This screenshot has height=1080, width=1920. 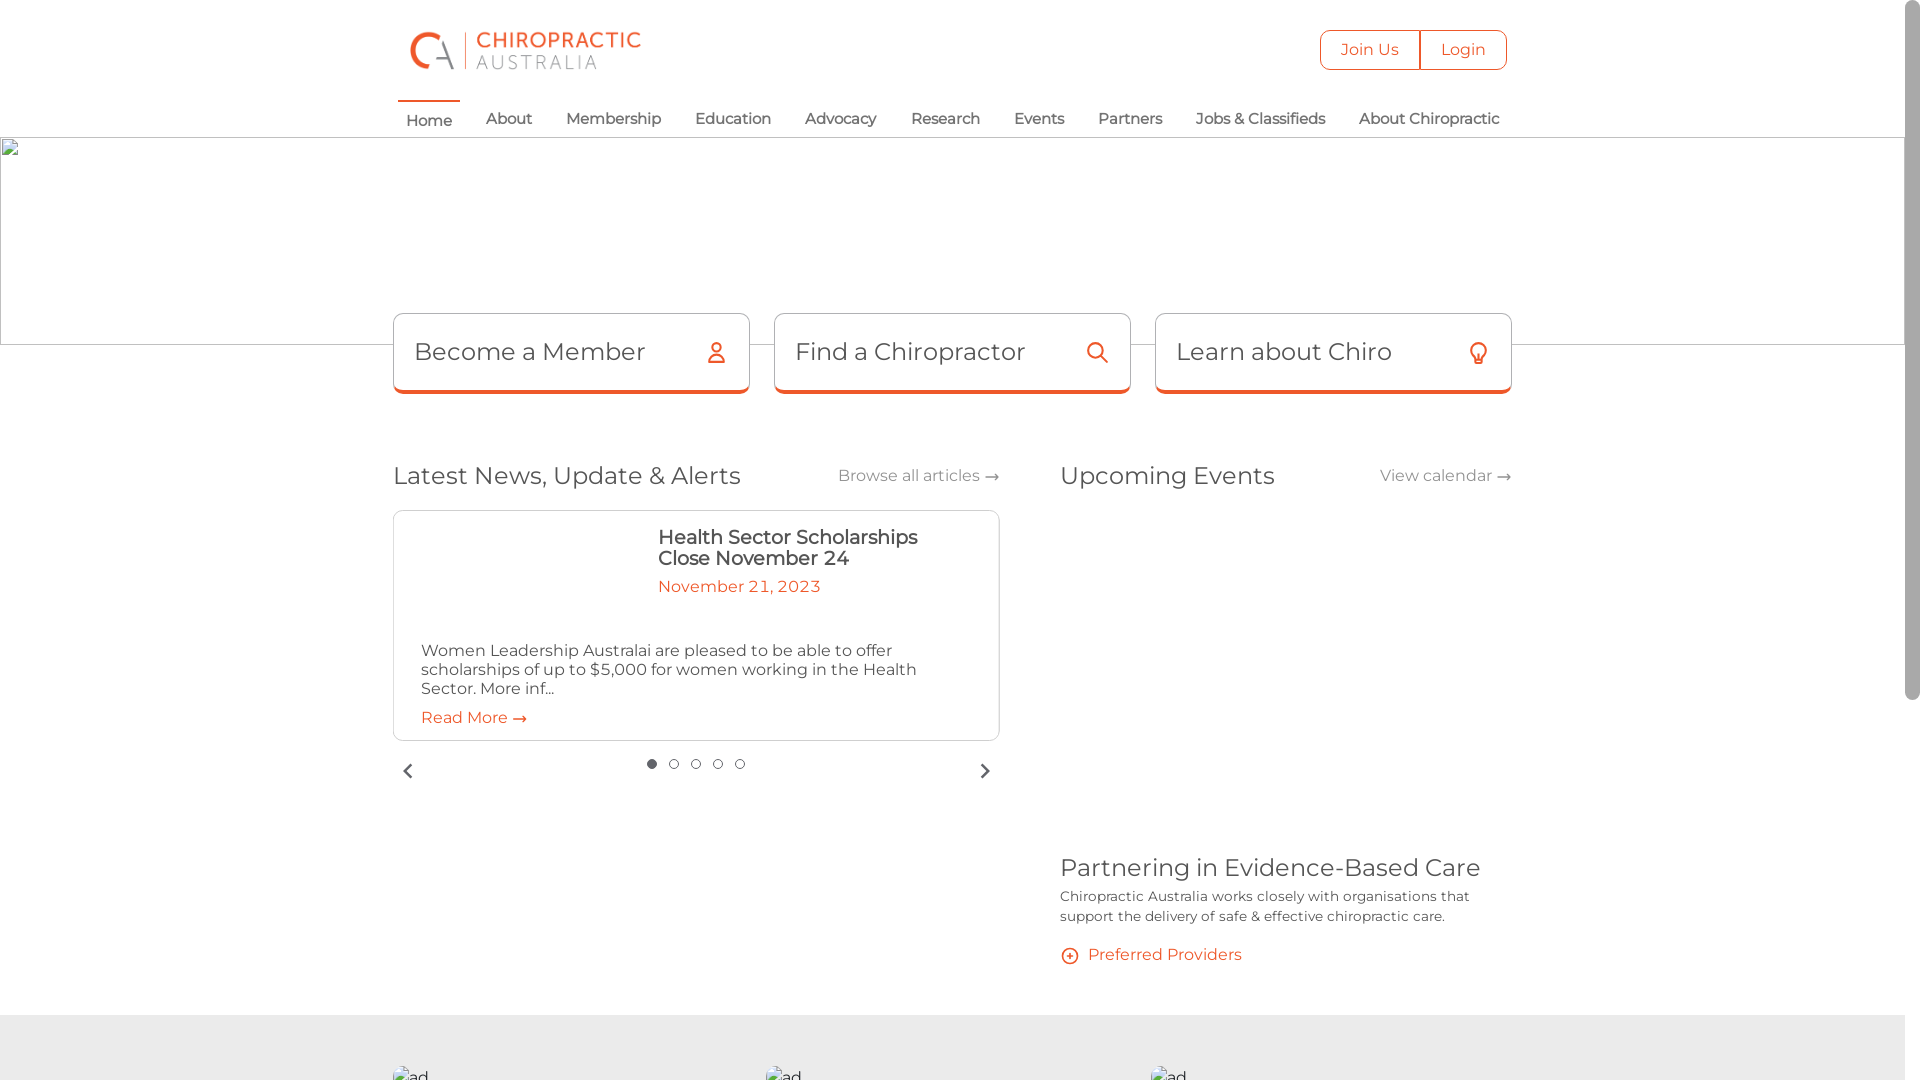 I want to click on Find a Chiropractor, so click(x=952, y=354).